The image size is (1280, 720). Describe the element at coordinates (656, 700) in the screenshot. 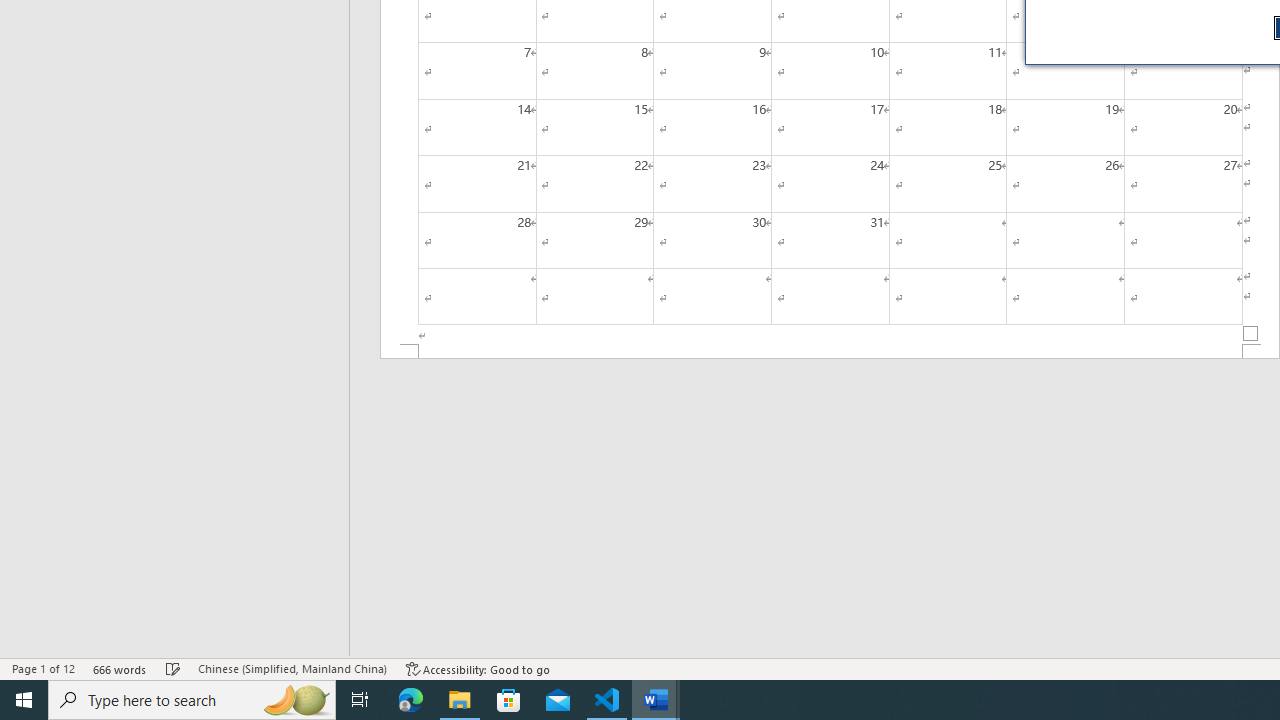

I see `Word - 2 running windows` at that location.